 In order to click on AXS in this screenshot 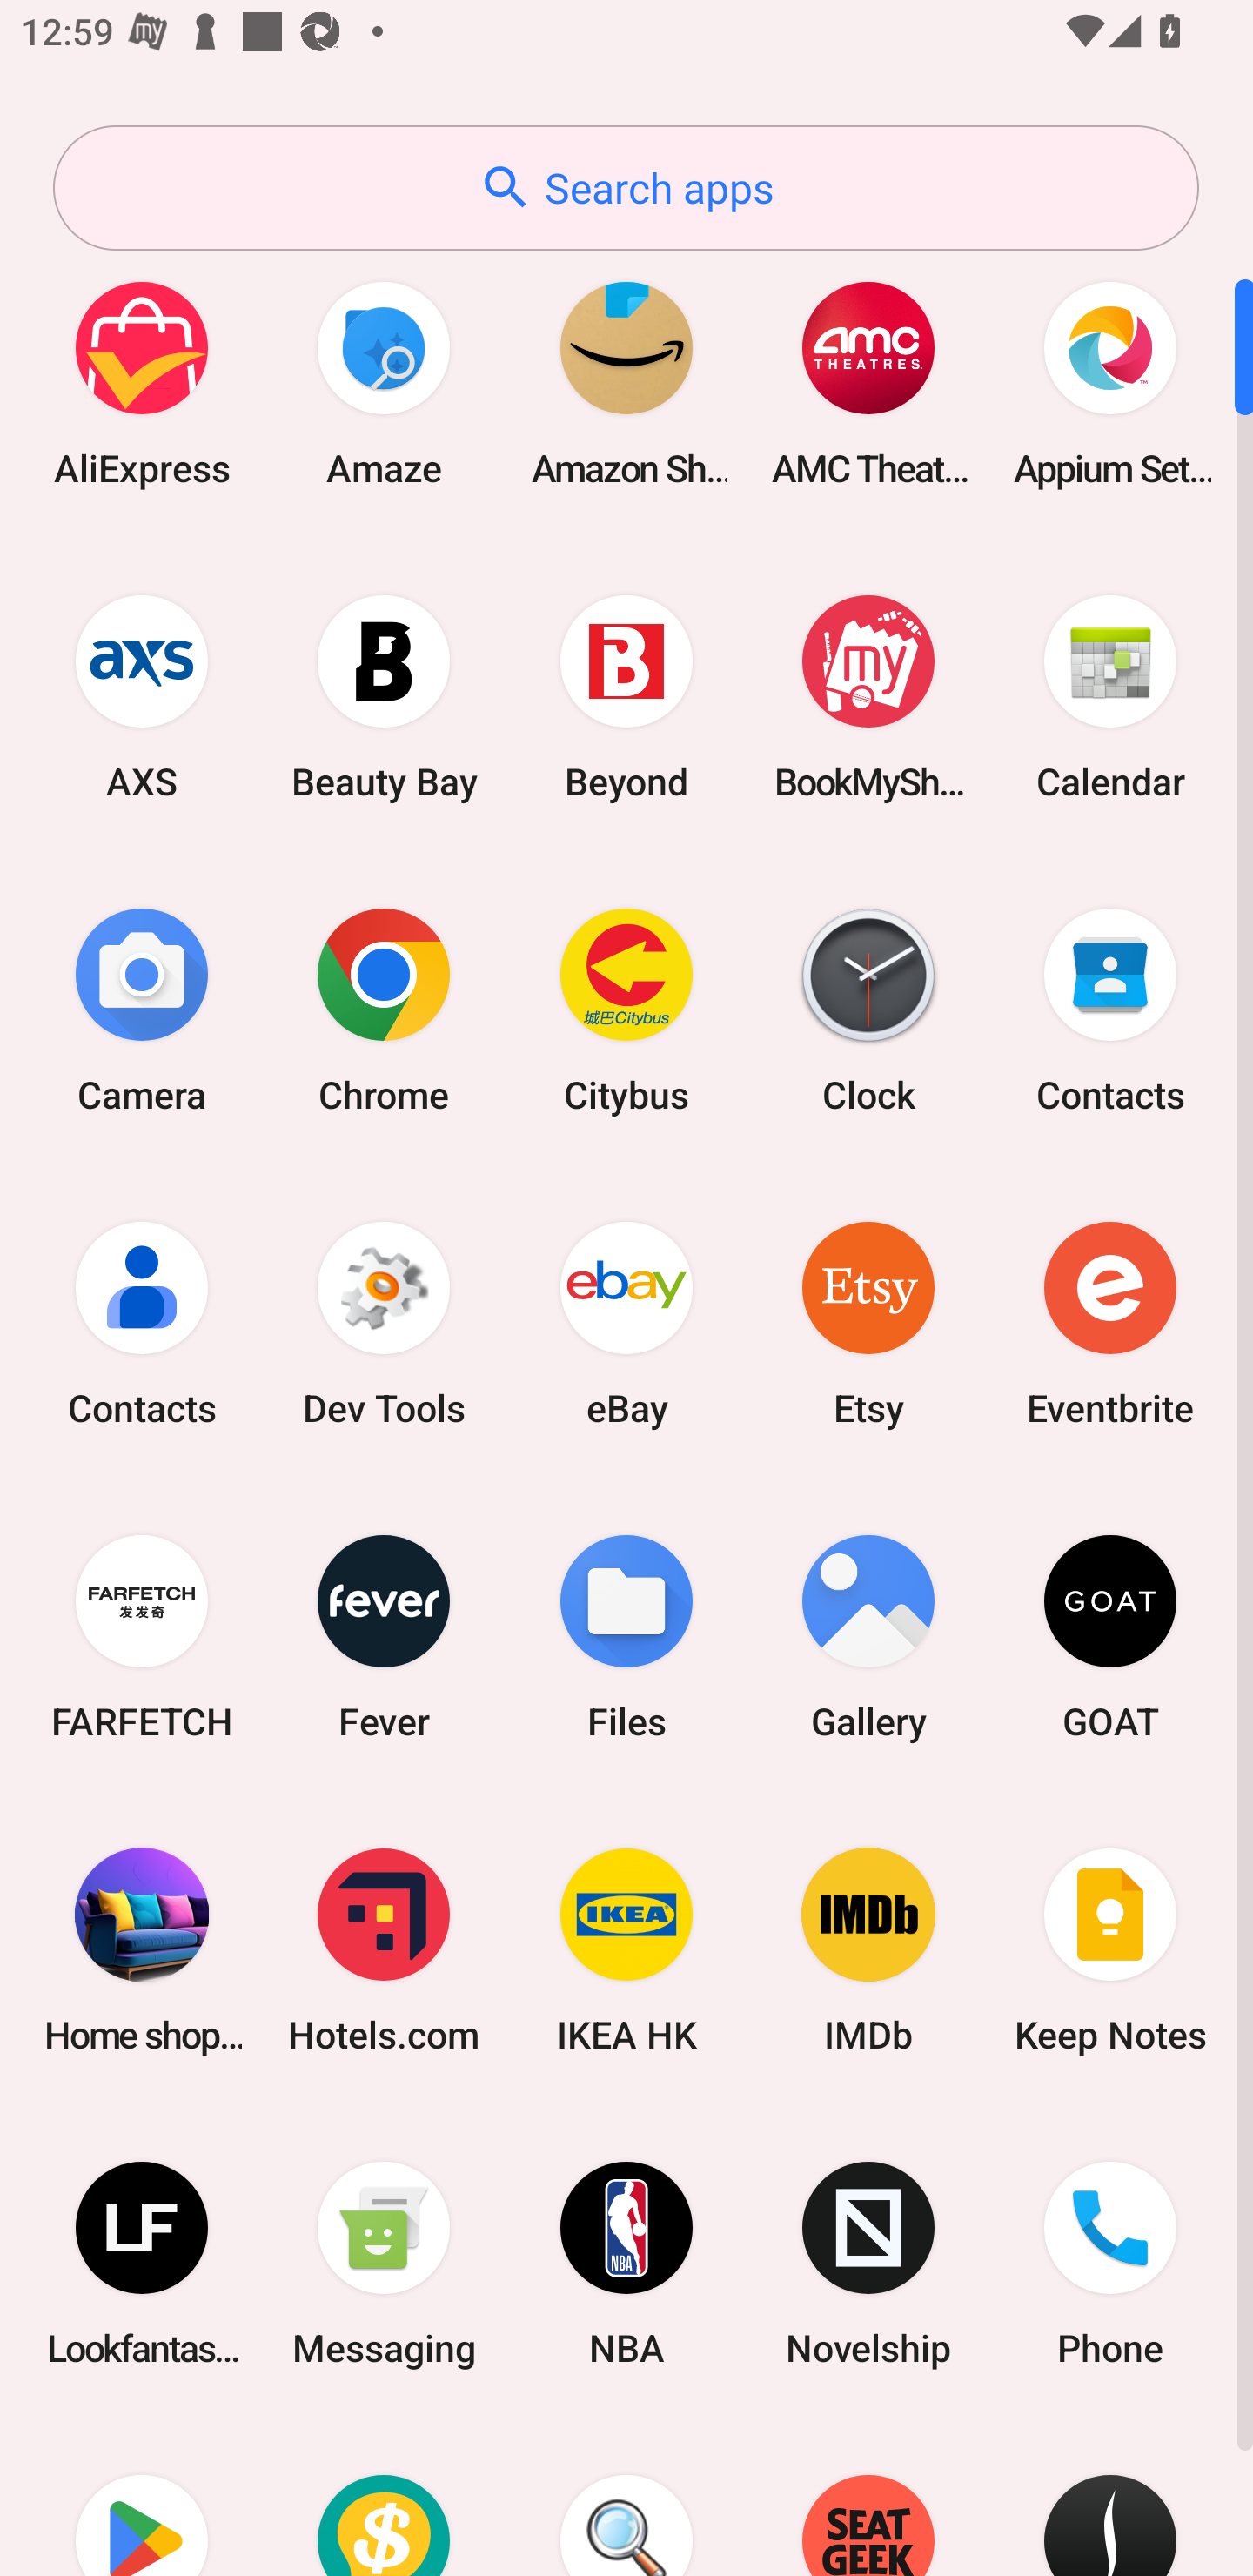, I will do `click(142, 696)`.